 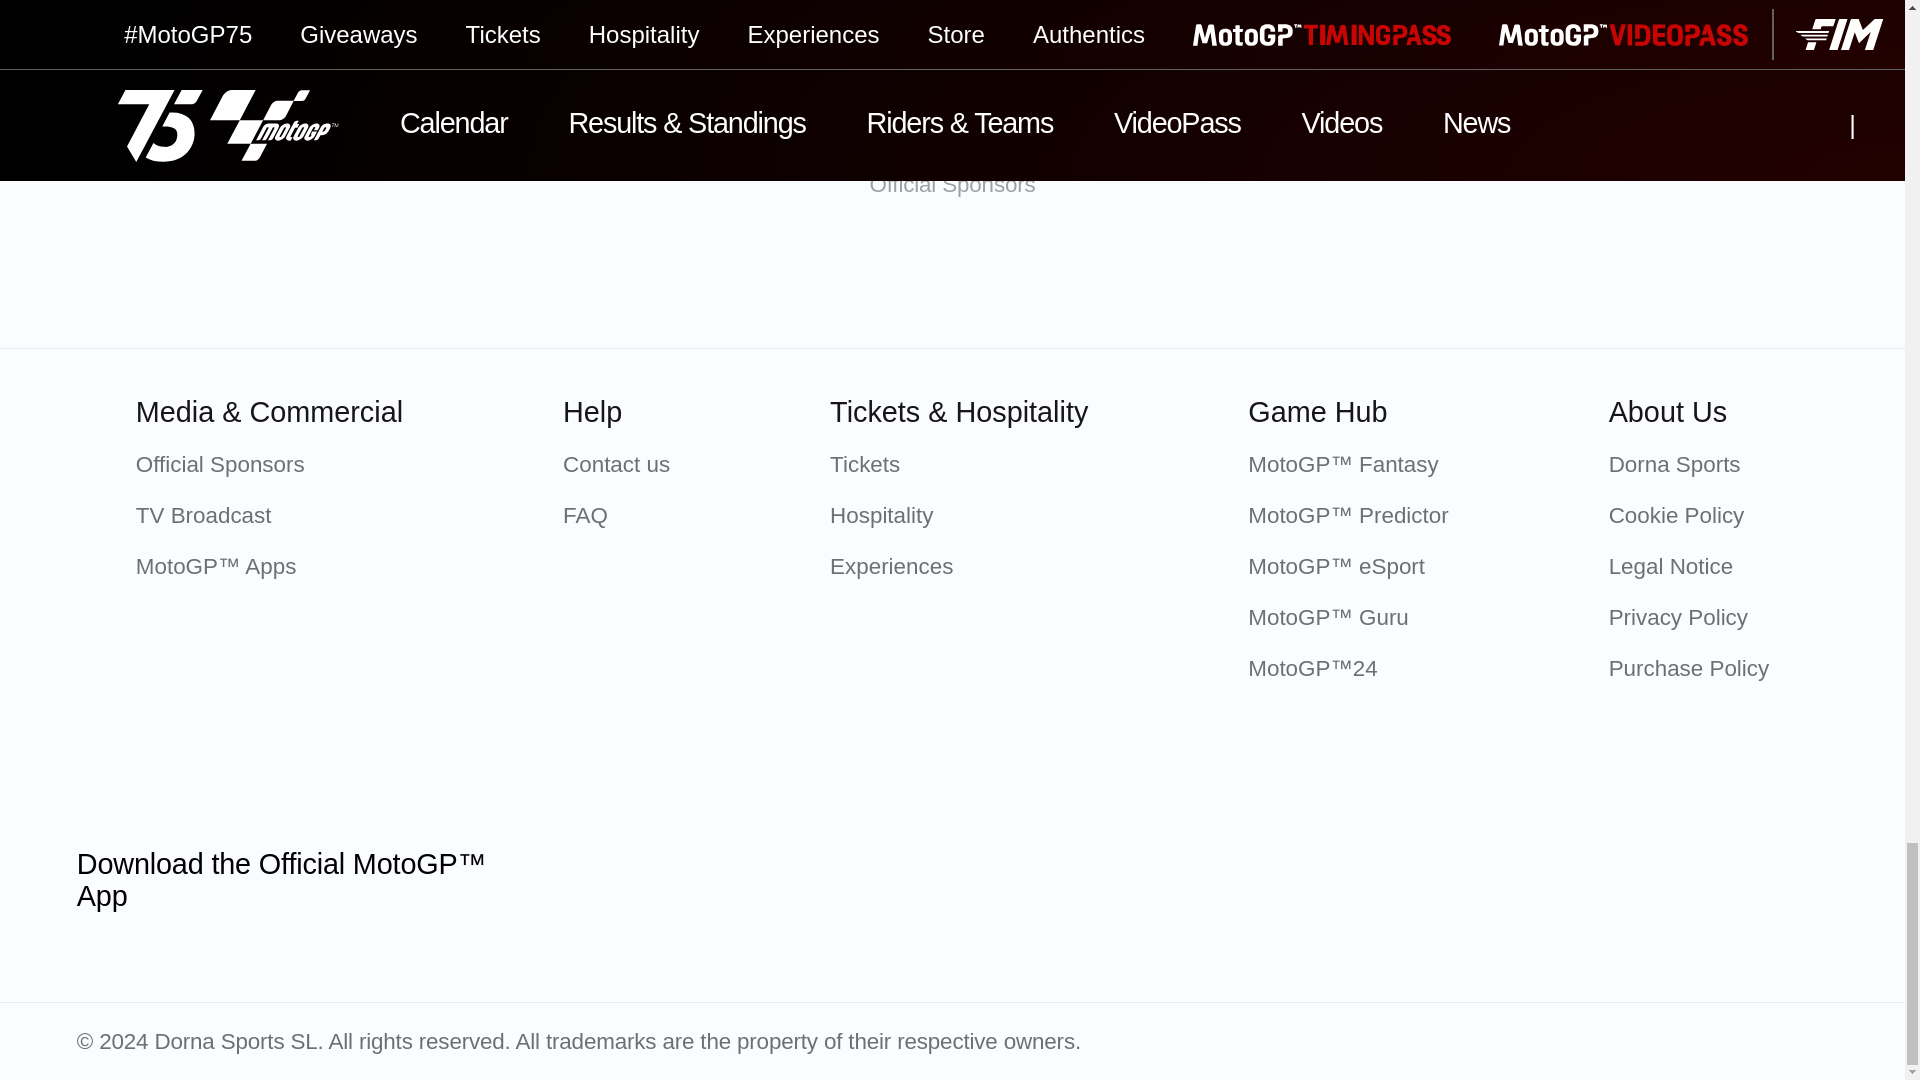 I want to click on ESTRELLA GALICIA, so click(x=1268, y=279).